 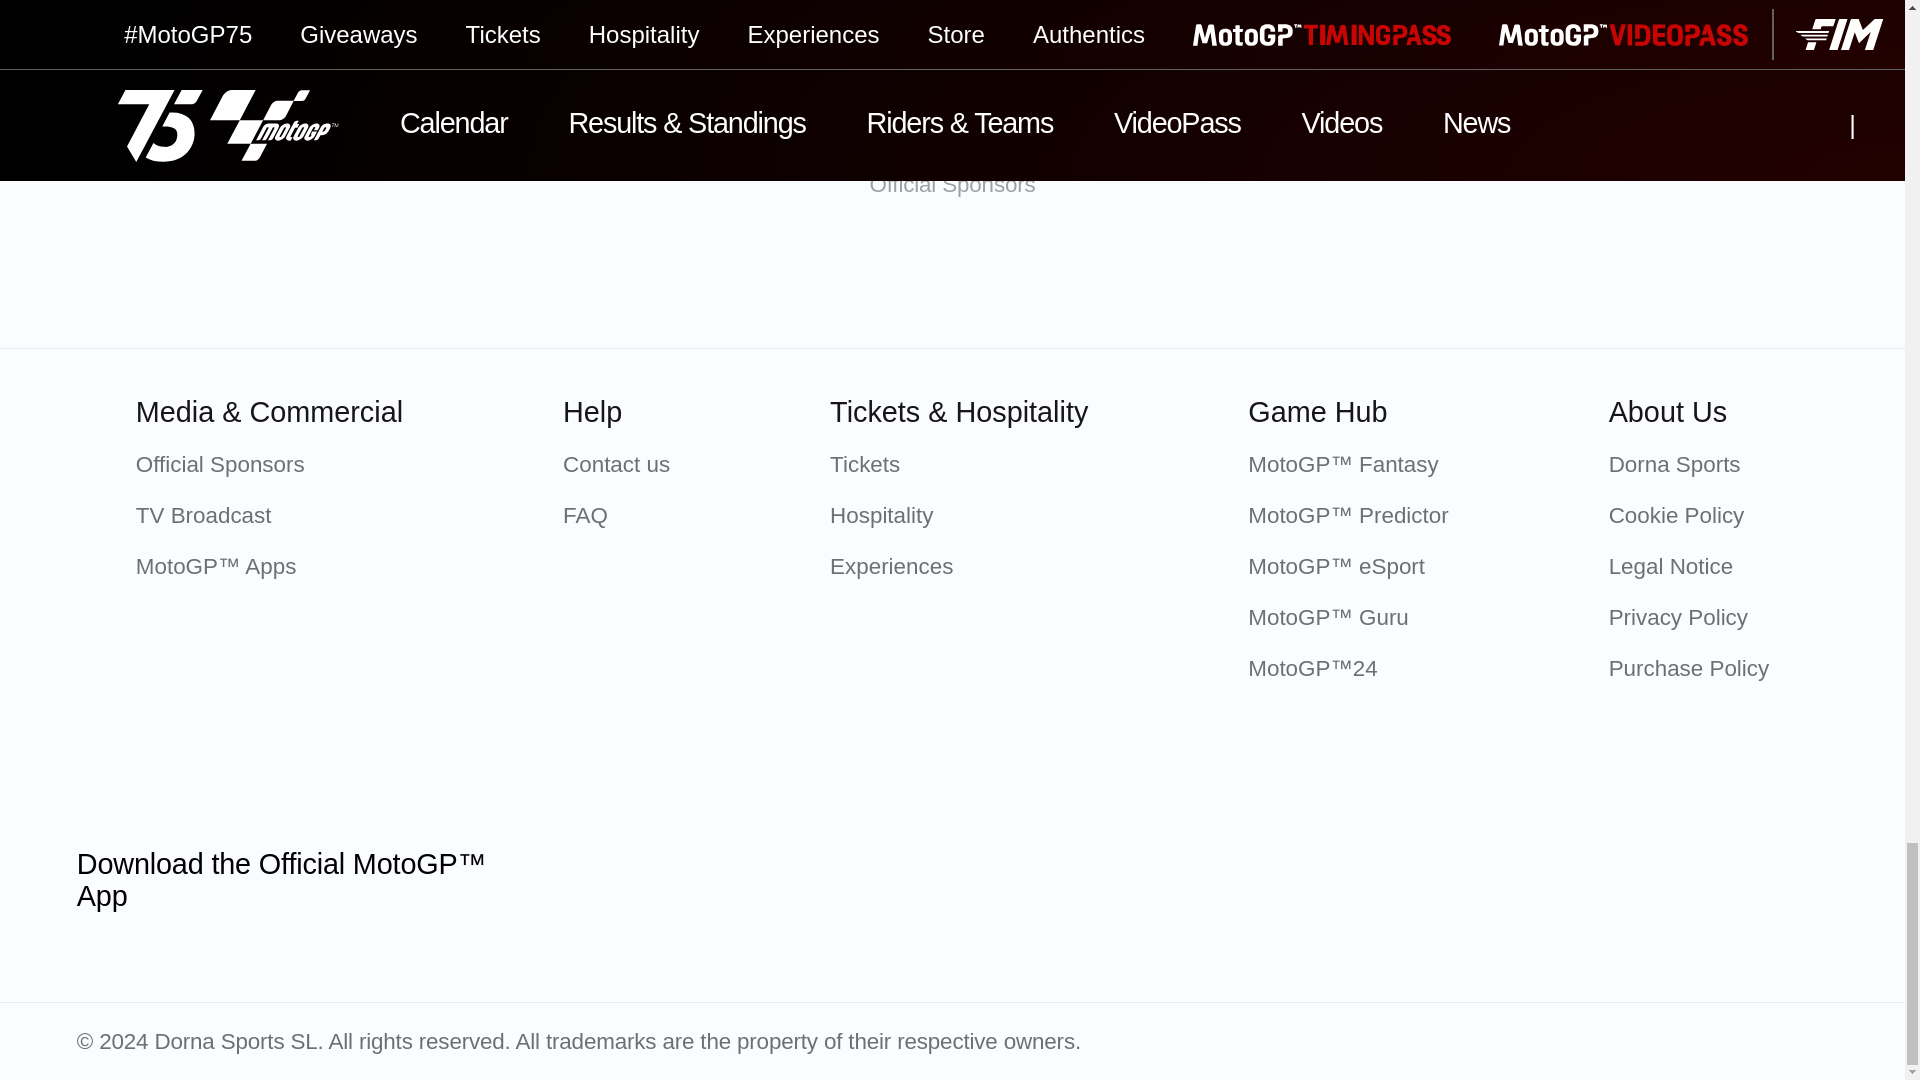 I want to click on ESTRELLA GALICIA, so click(x=1268, y=279).